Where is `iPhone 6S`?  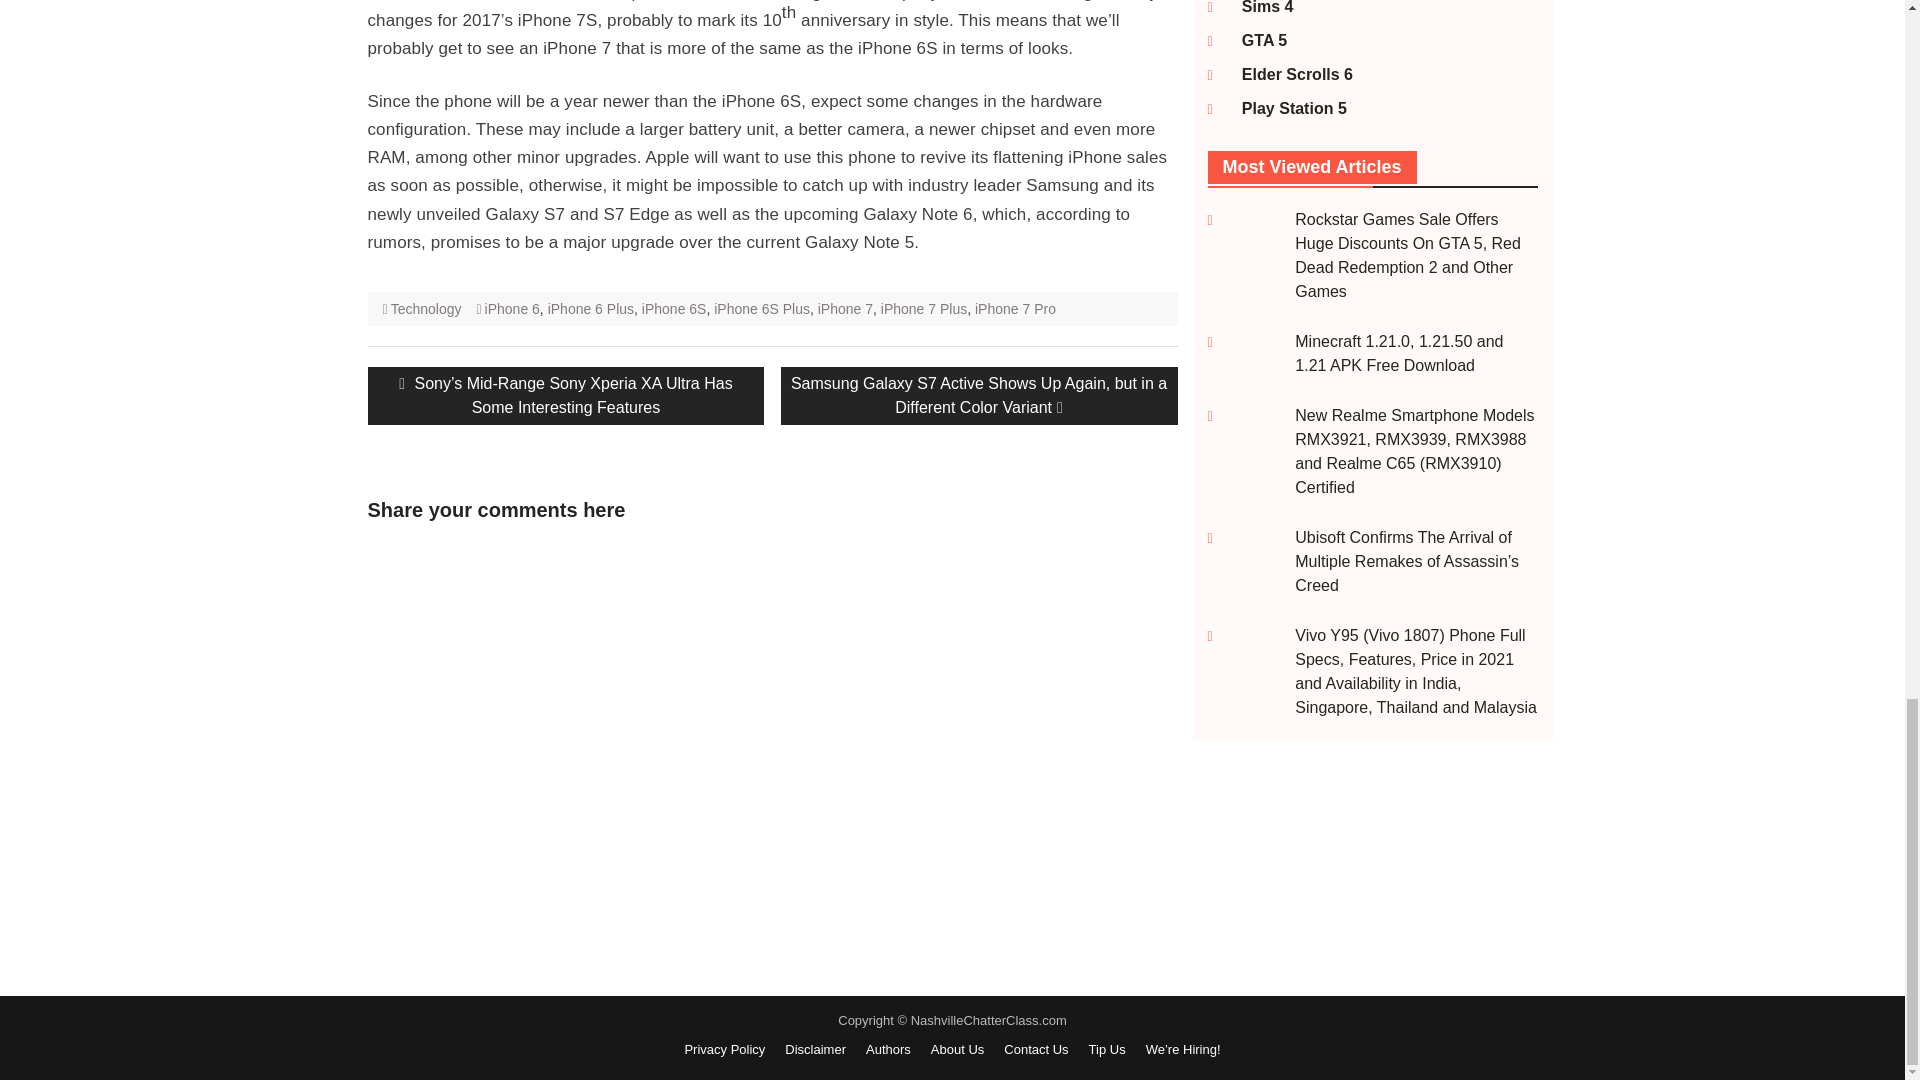
iPhone 6S is located at coordinates (674, 309).